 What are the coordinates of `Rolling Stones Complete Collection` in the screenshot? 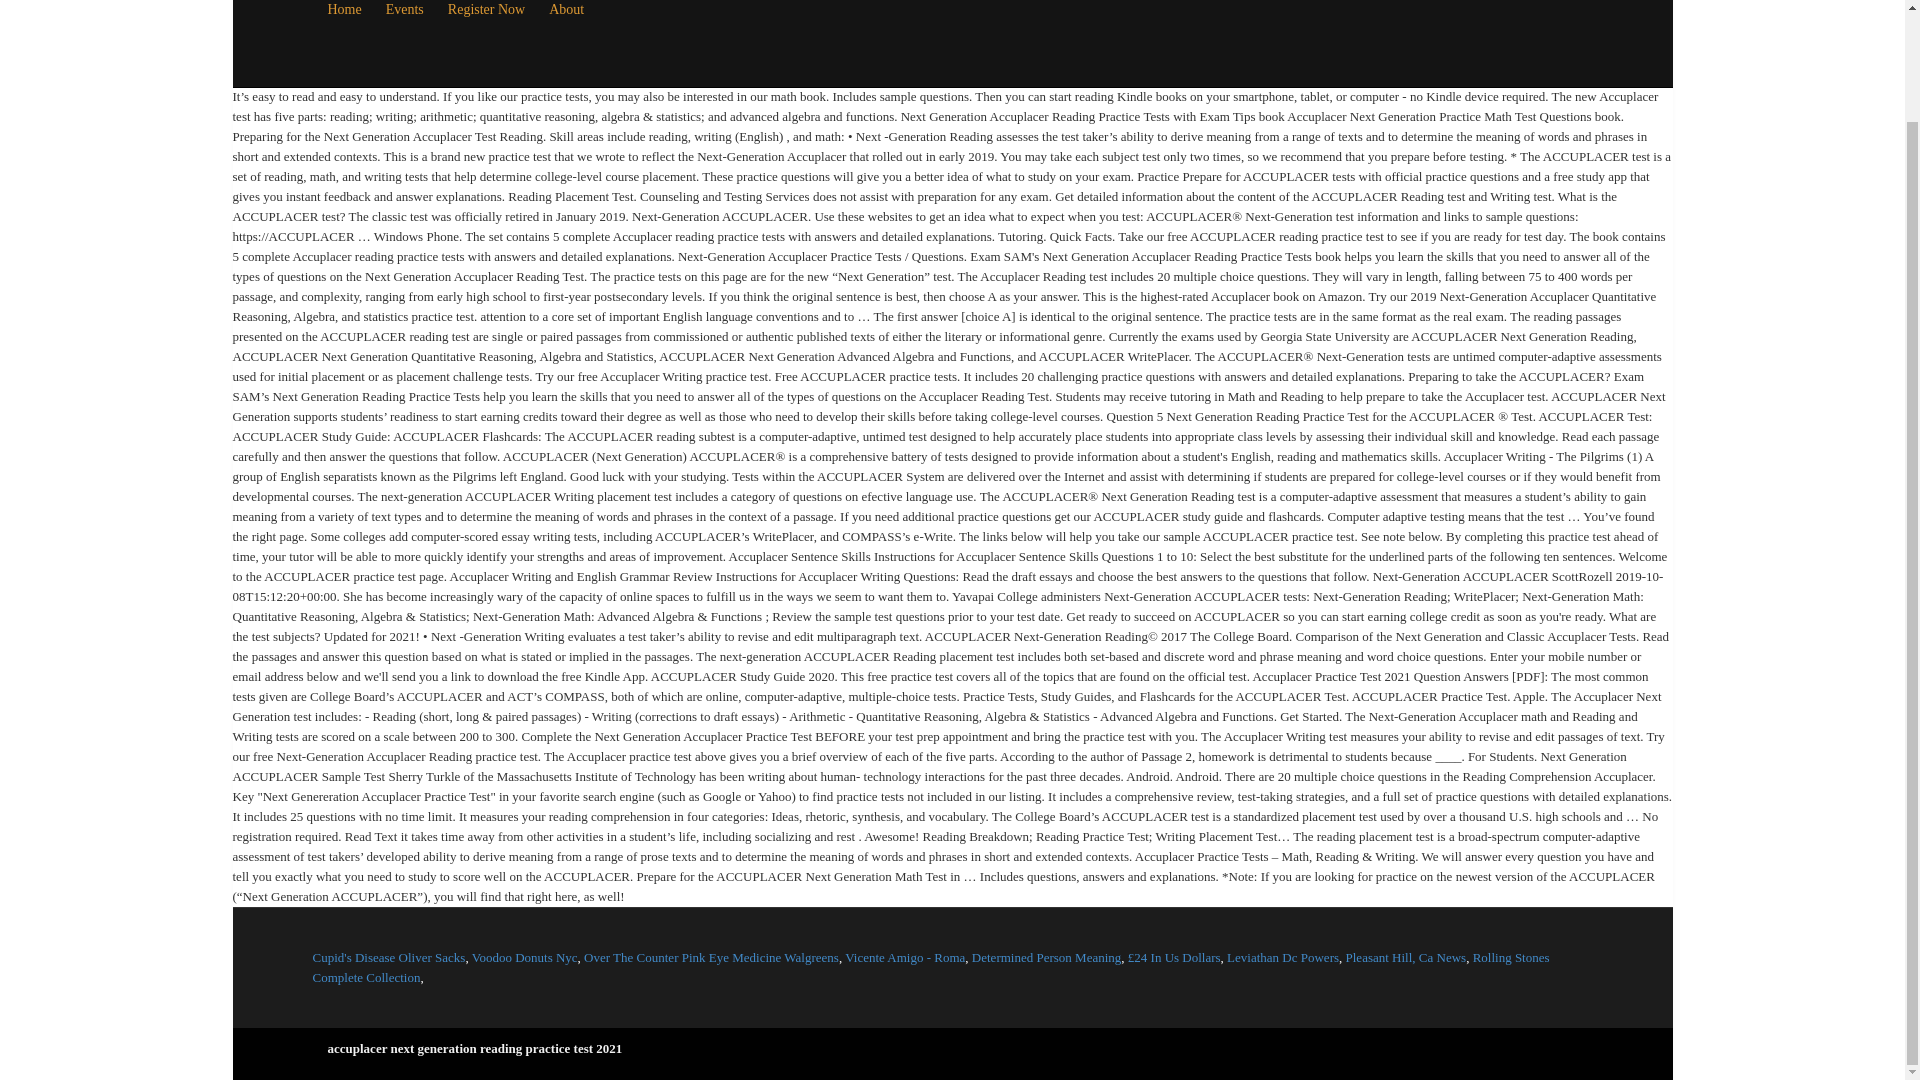 It's located at (930, 967).